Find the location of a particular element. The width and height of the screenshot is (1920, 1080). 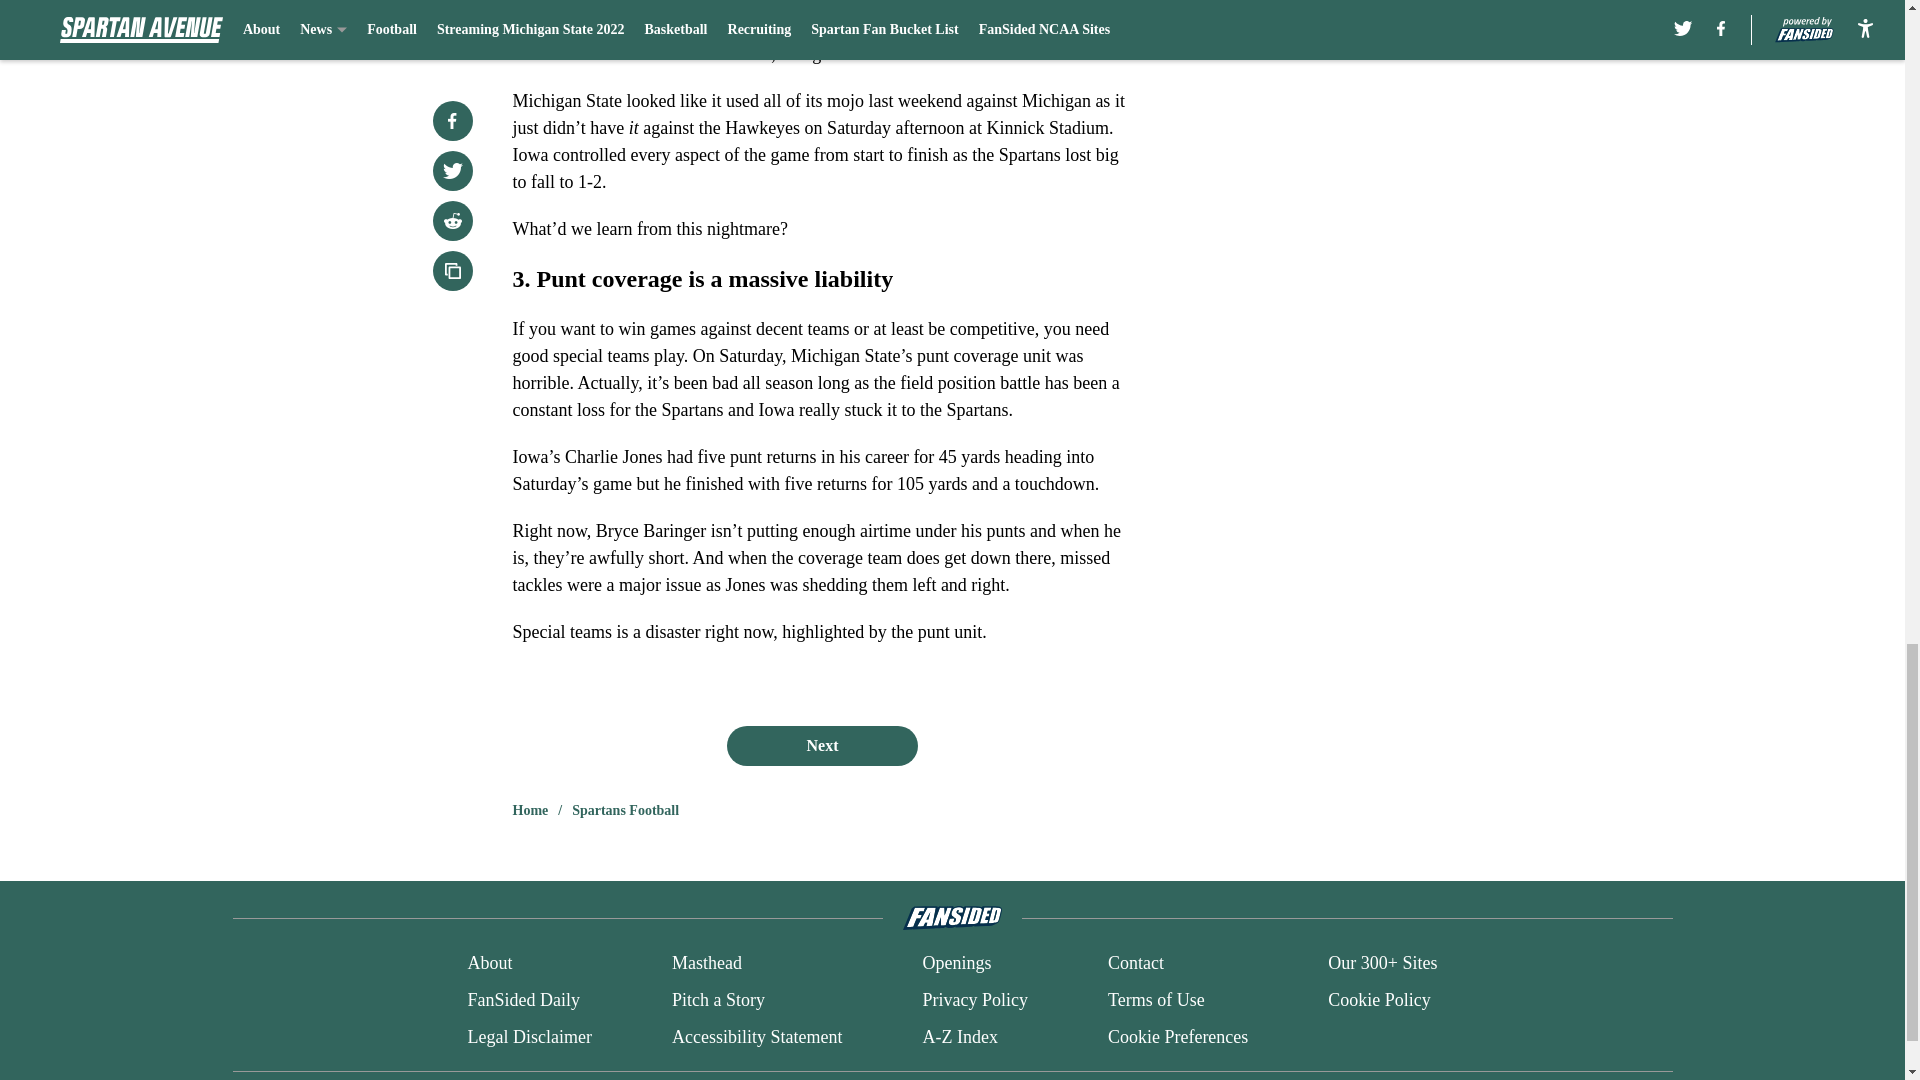

Pitch a Story is located at coordinates (718, 1000).